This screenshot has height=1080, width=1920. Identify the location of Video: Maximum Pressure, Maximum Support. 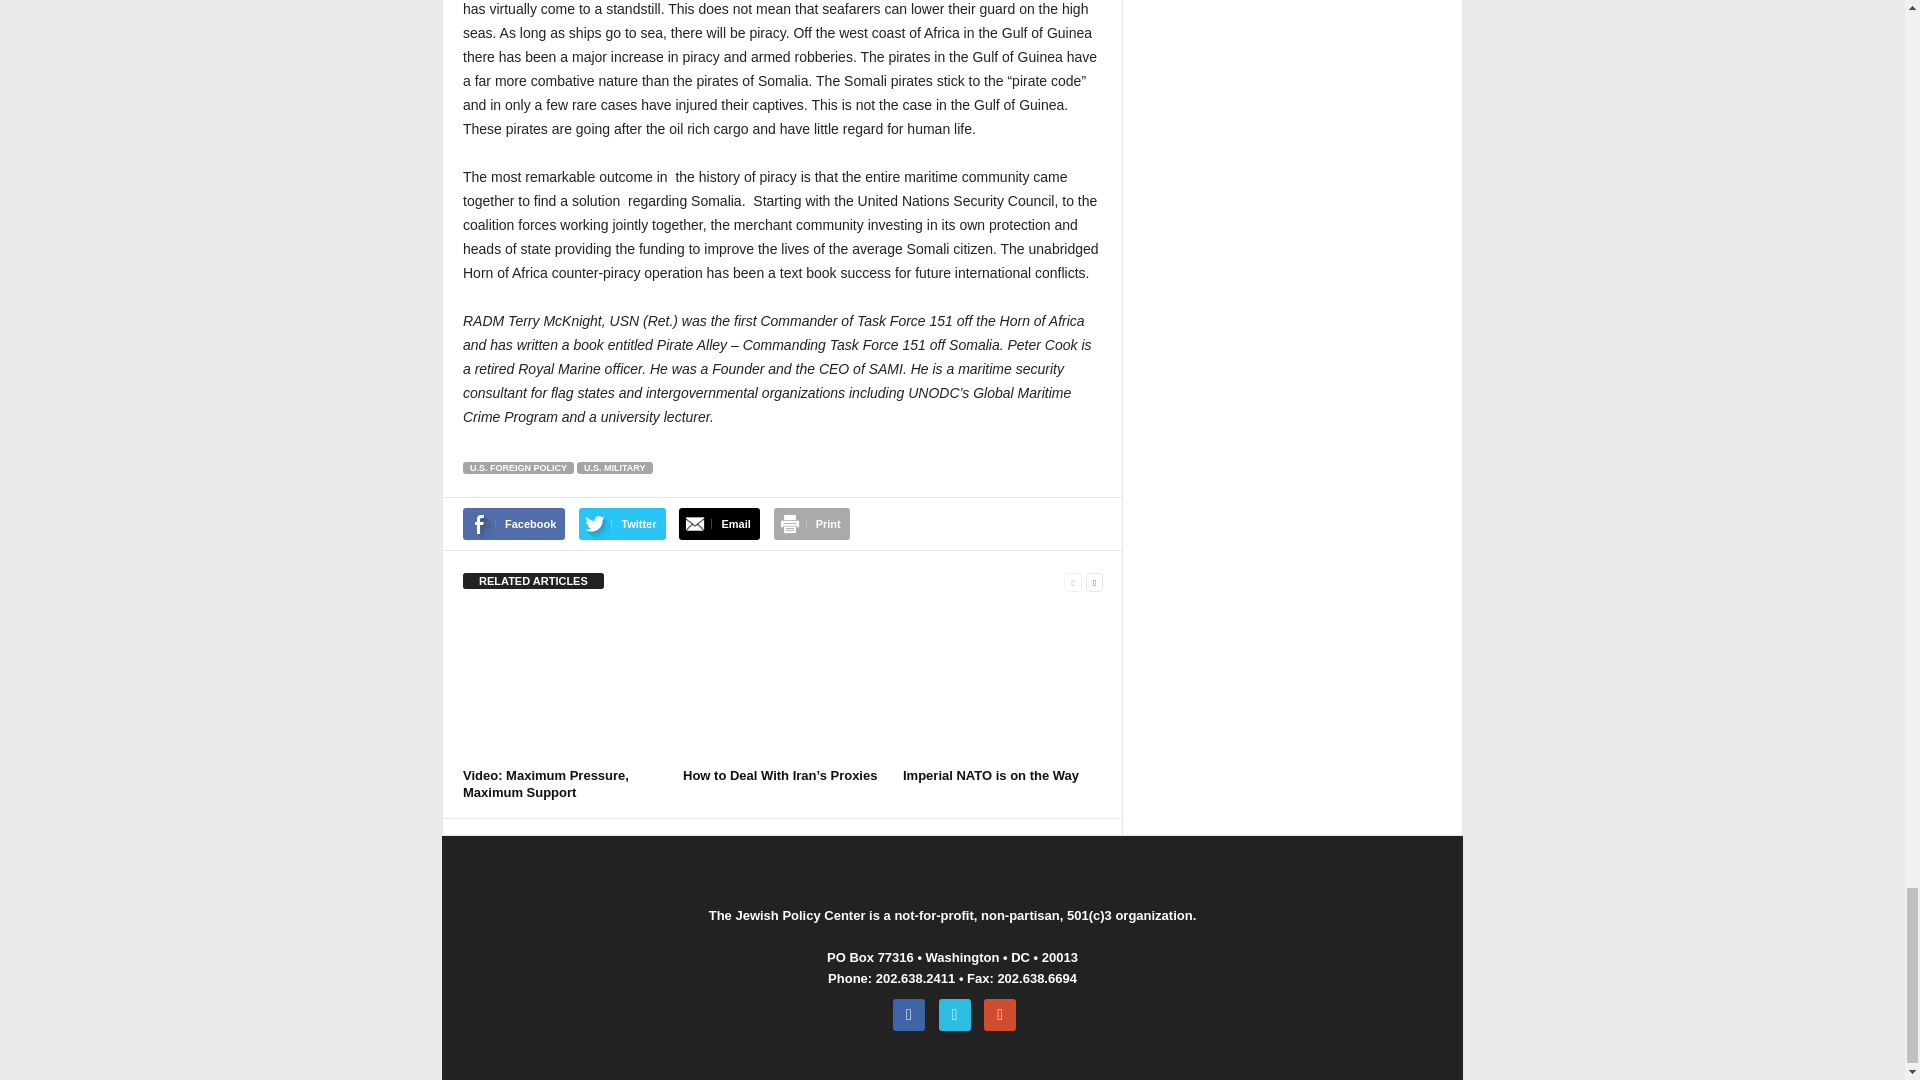
(546, 784).